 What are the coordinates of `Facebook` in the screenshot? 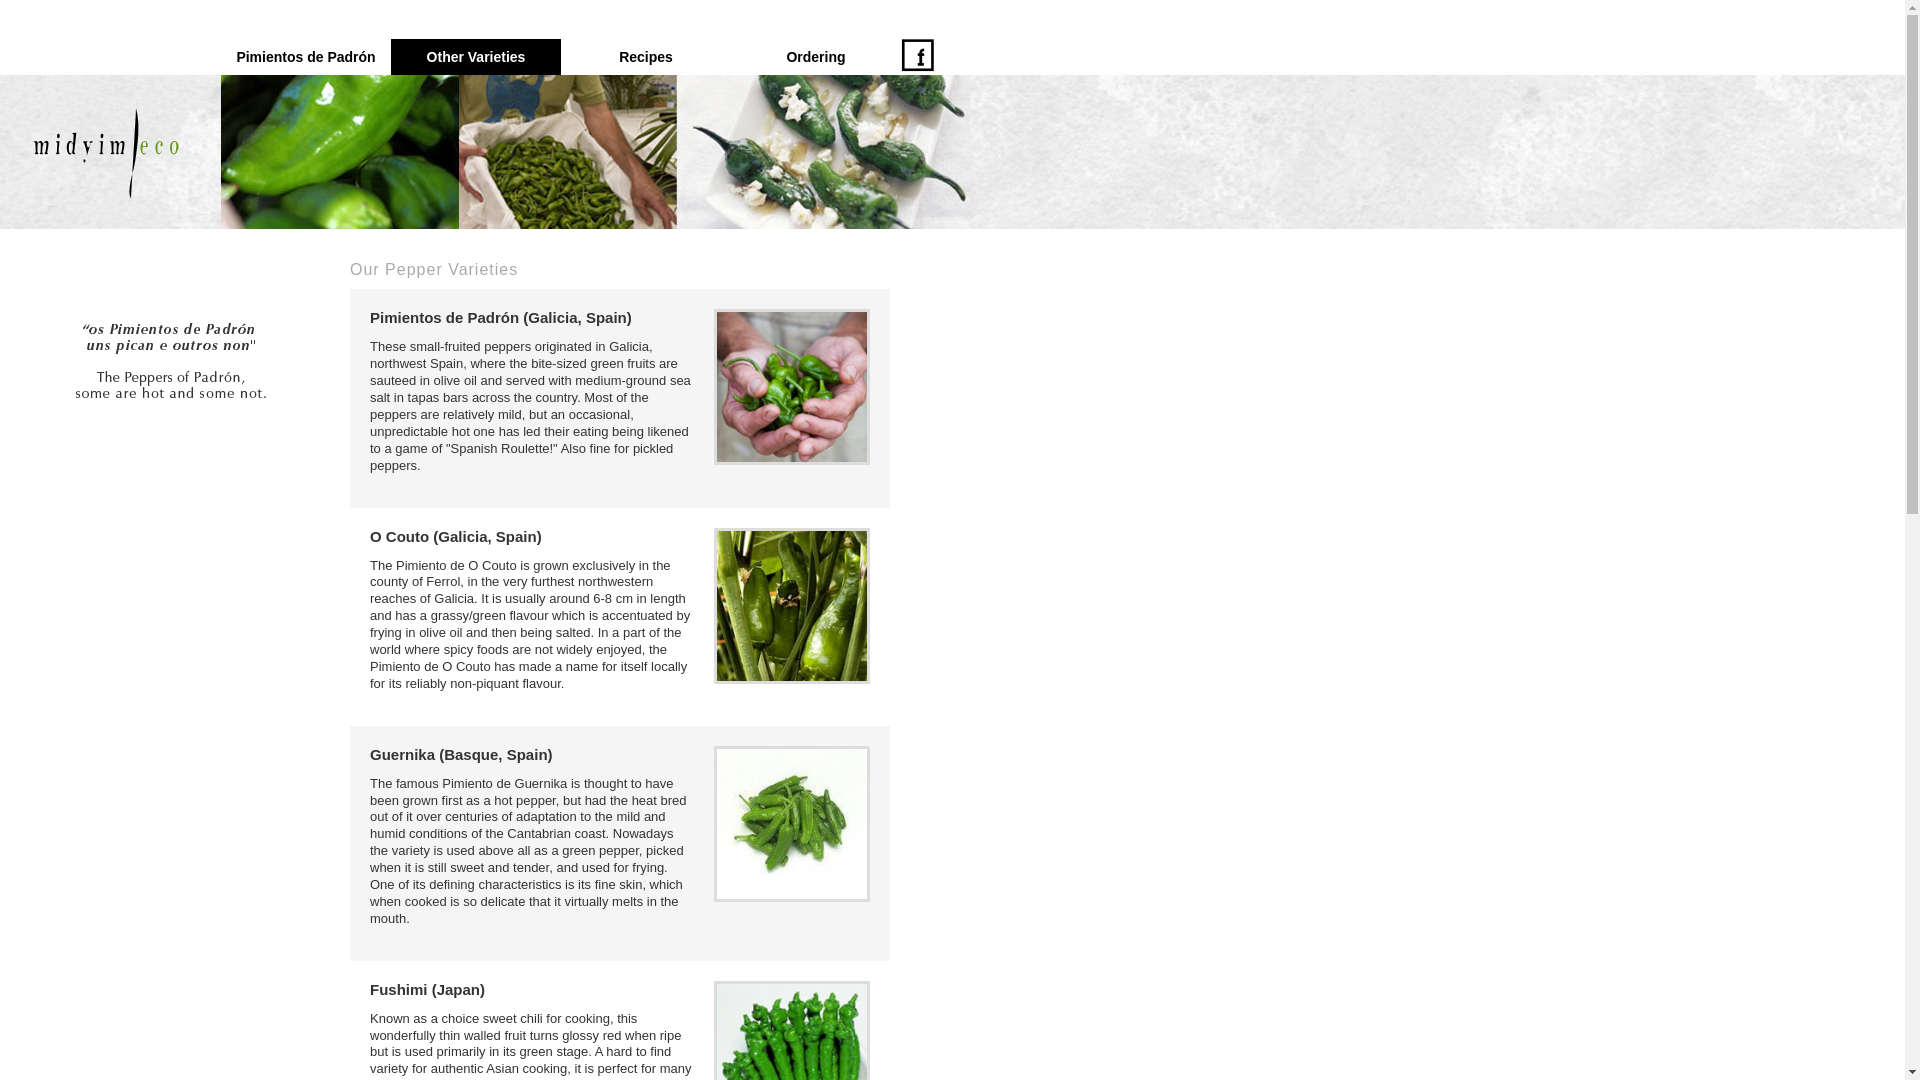 It's located at (918, 65).